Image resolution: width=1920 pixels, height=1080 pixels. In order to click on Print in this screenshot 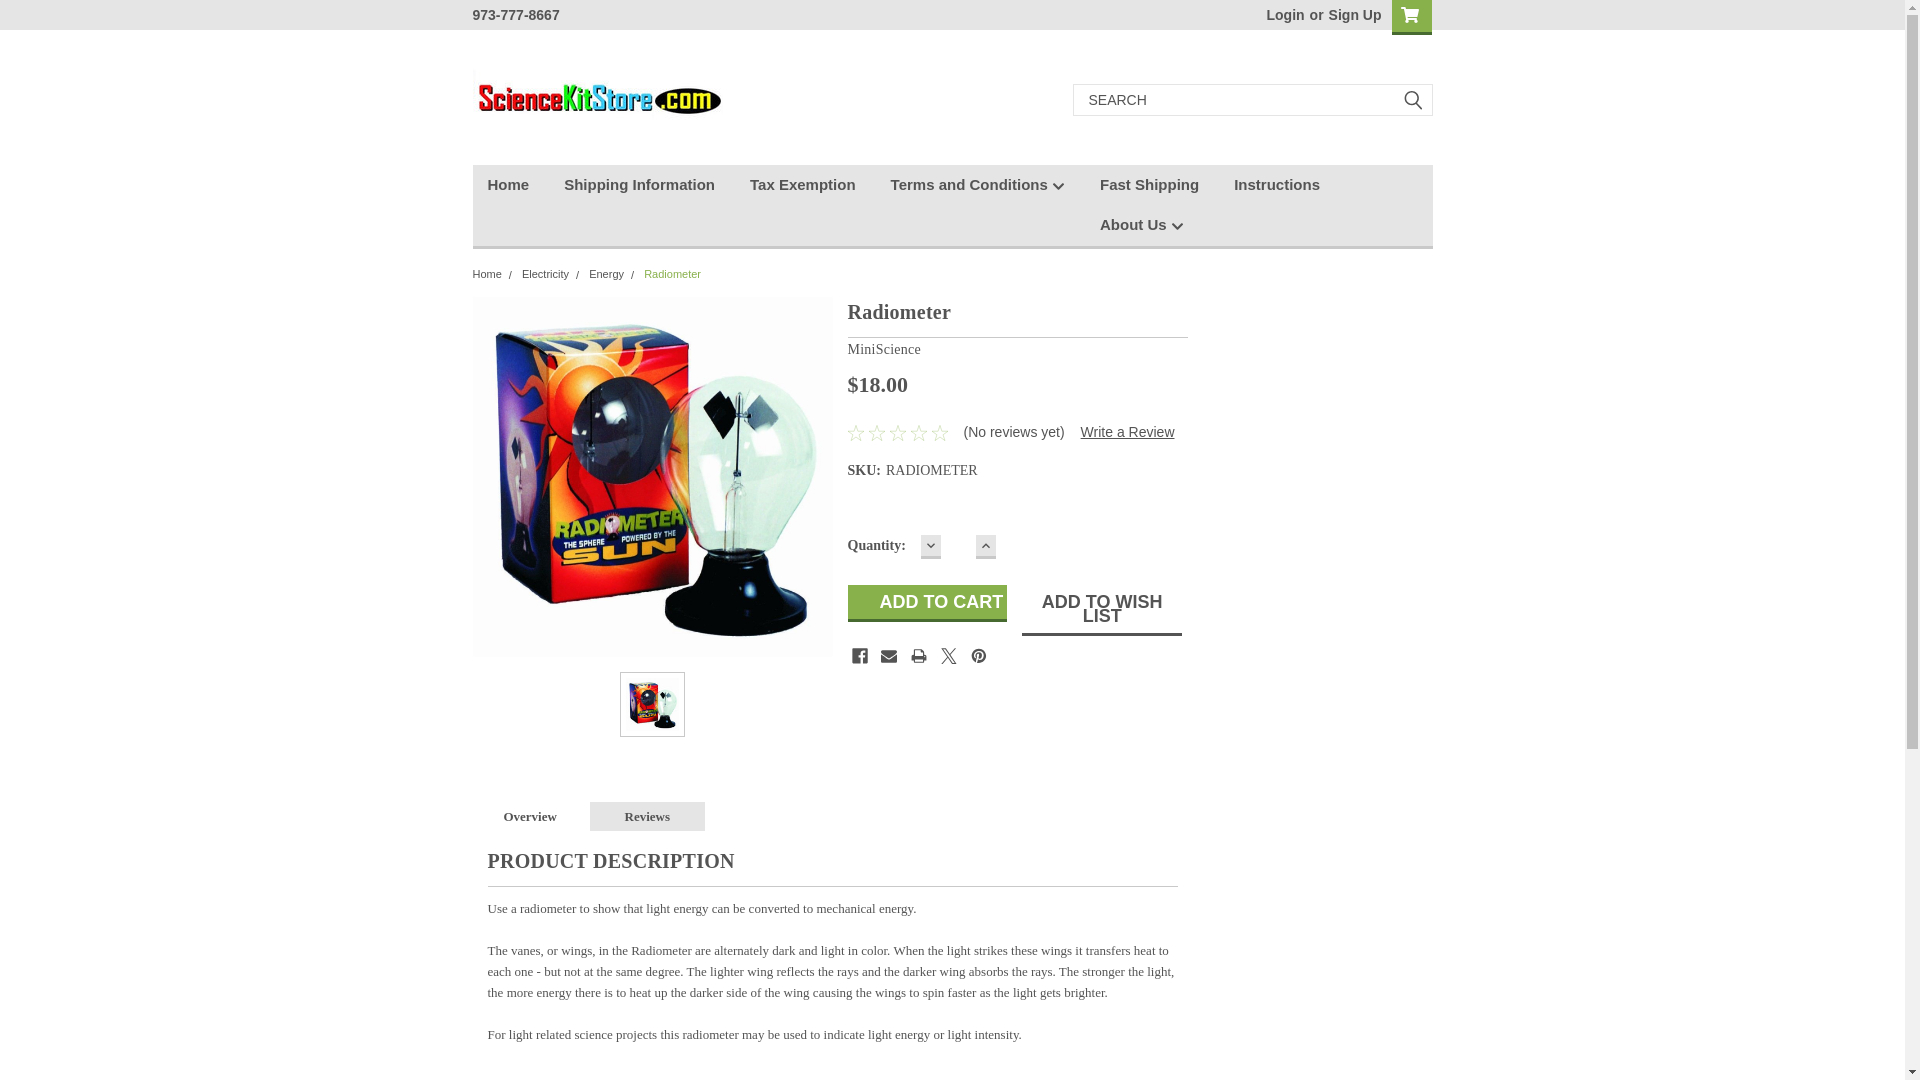, I will do `click(918, 656)`.